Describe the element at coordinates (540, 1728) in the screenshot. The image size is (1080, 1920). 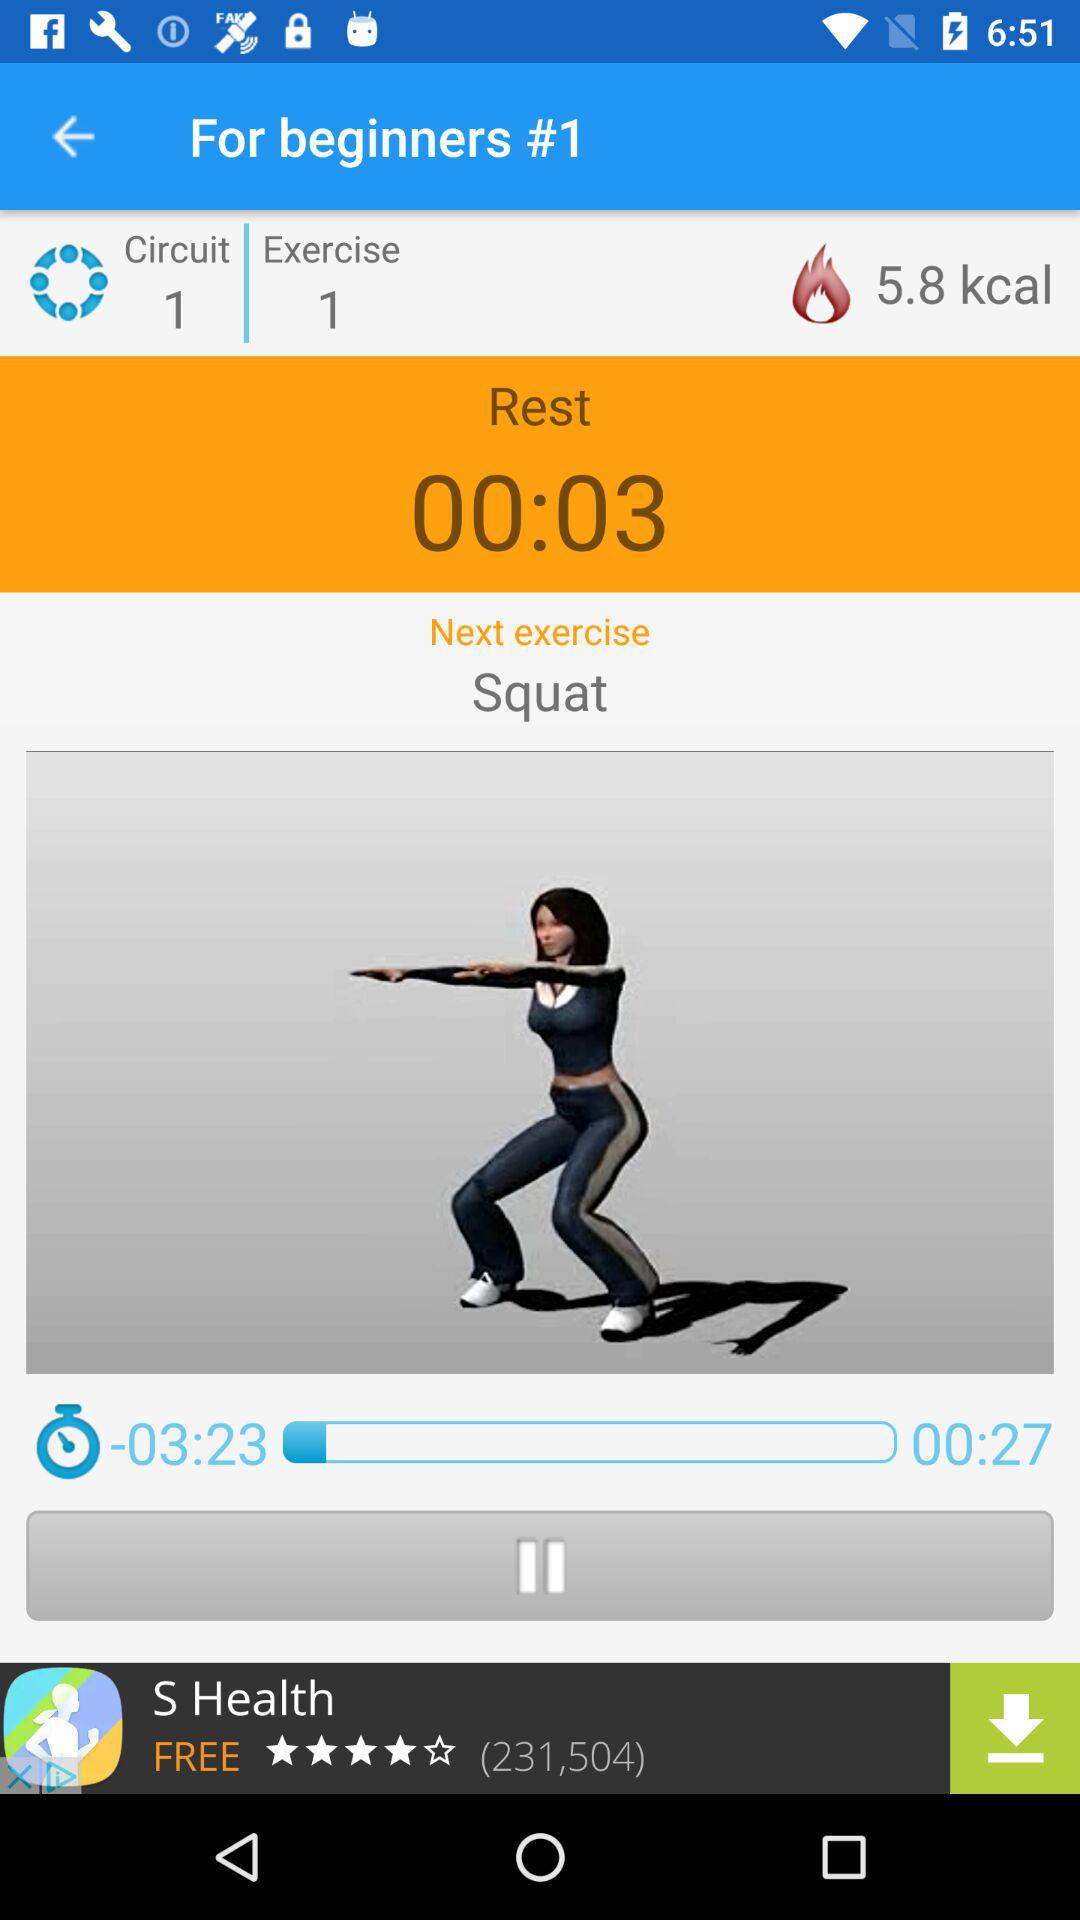
I see `the app includes a library of follow along workouts based on high intensity circuit training` at that location.